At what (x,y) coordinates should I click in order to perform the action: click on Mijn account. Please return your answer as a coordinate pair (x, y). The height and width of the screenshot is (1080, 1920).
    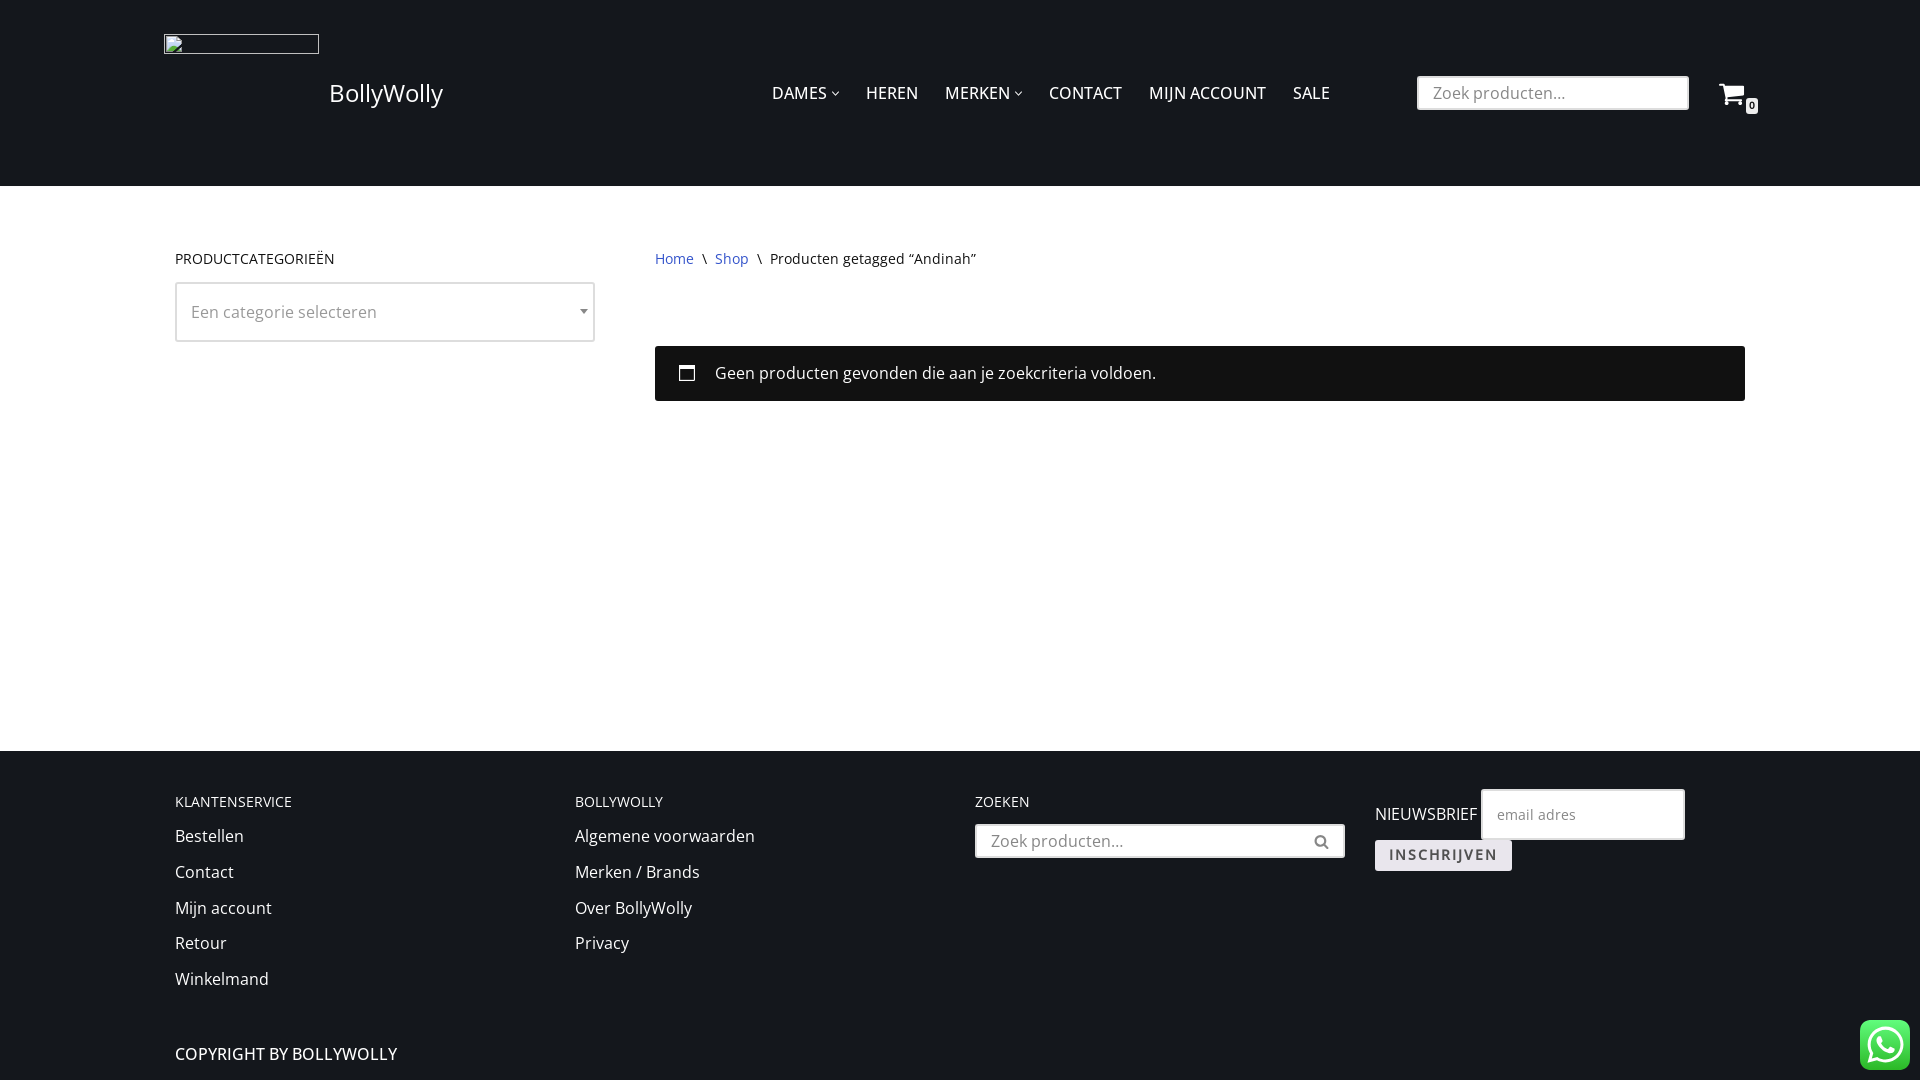
    Looking at the image, I should click on (224, 908).